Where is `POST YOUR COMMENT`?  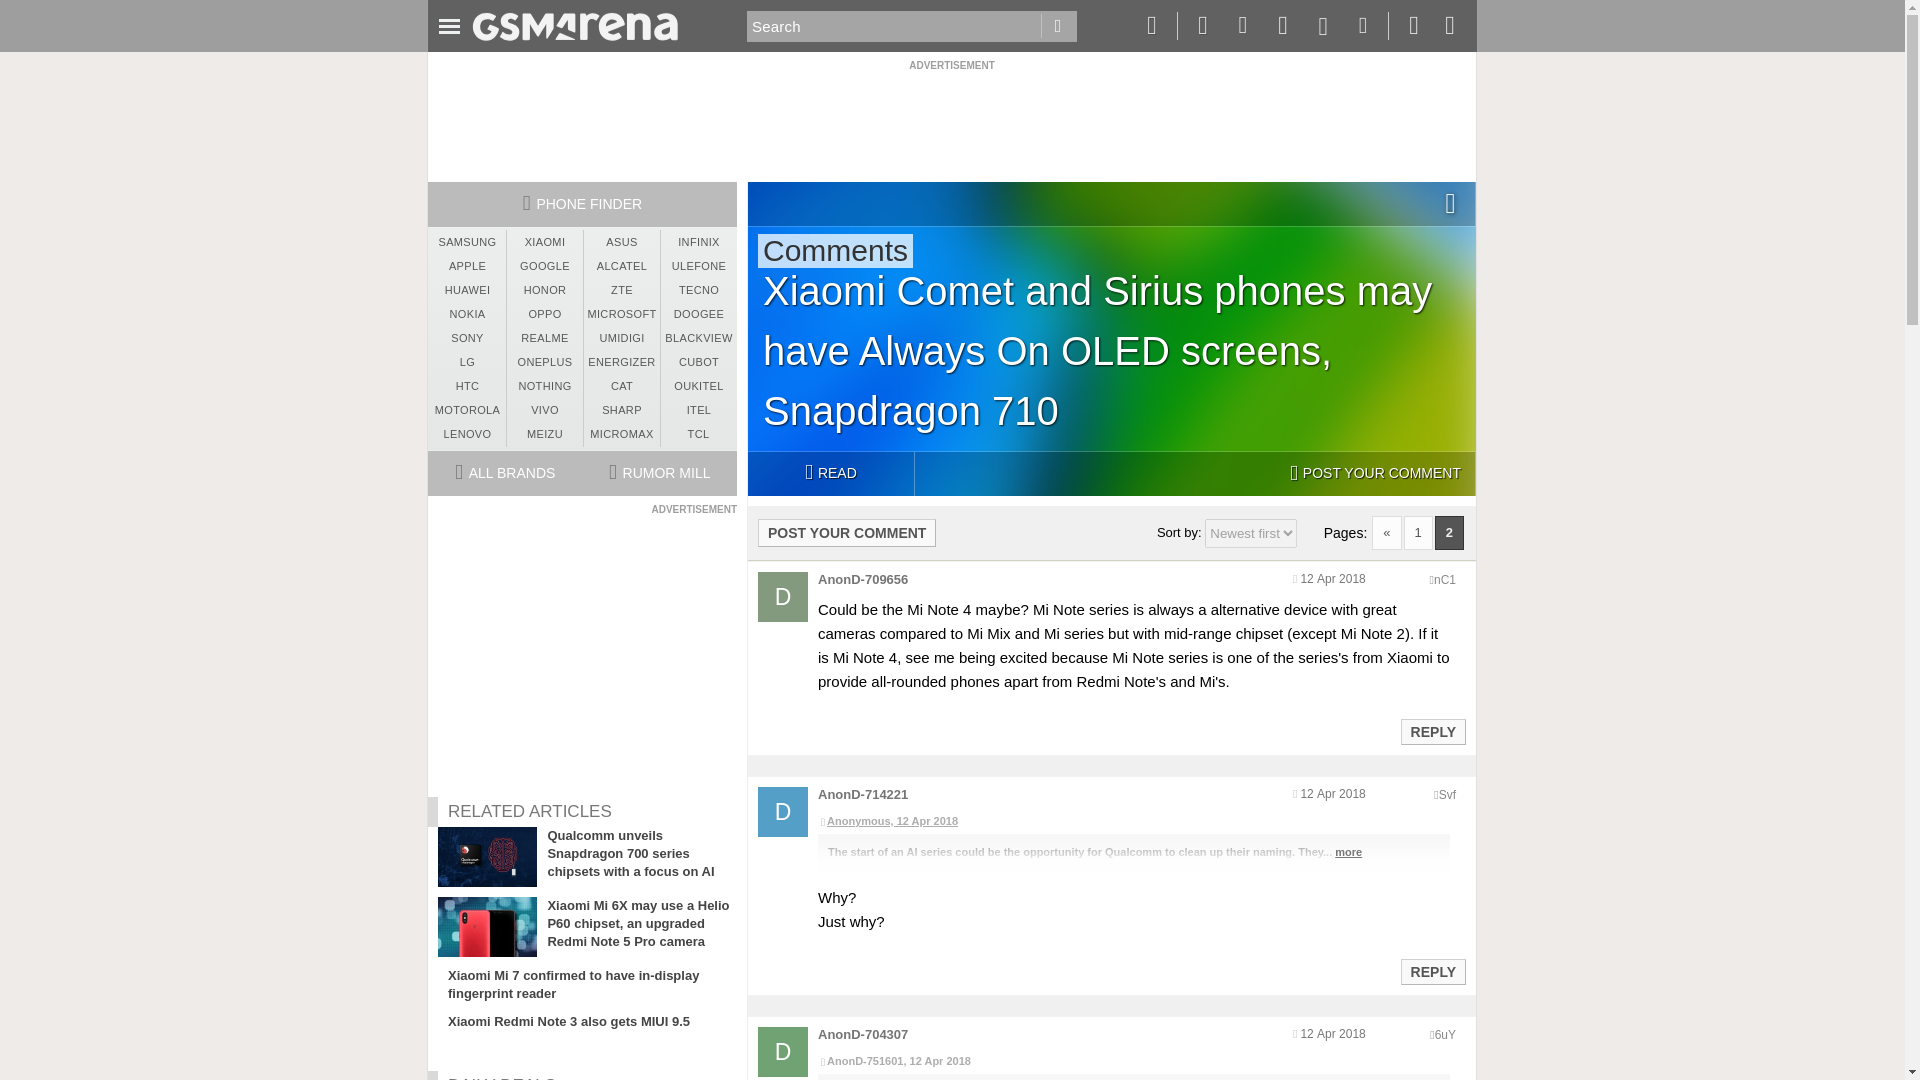 POST YOUR COMMENT is located at coordinates (847, 532).